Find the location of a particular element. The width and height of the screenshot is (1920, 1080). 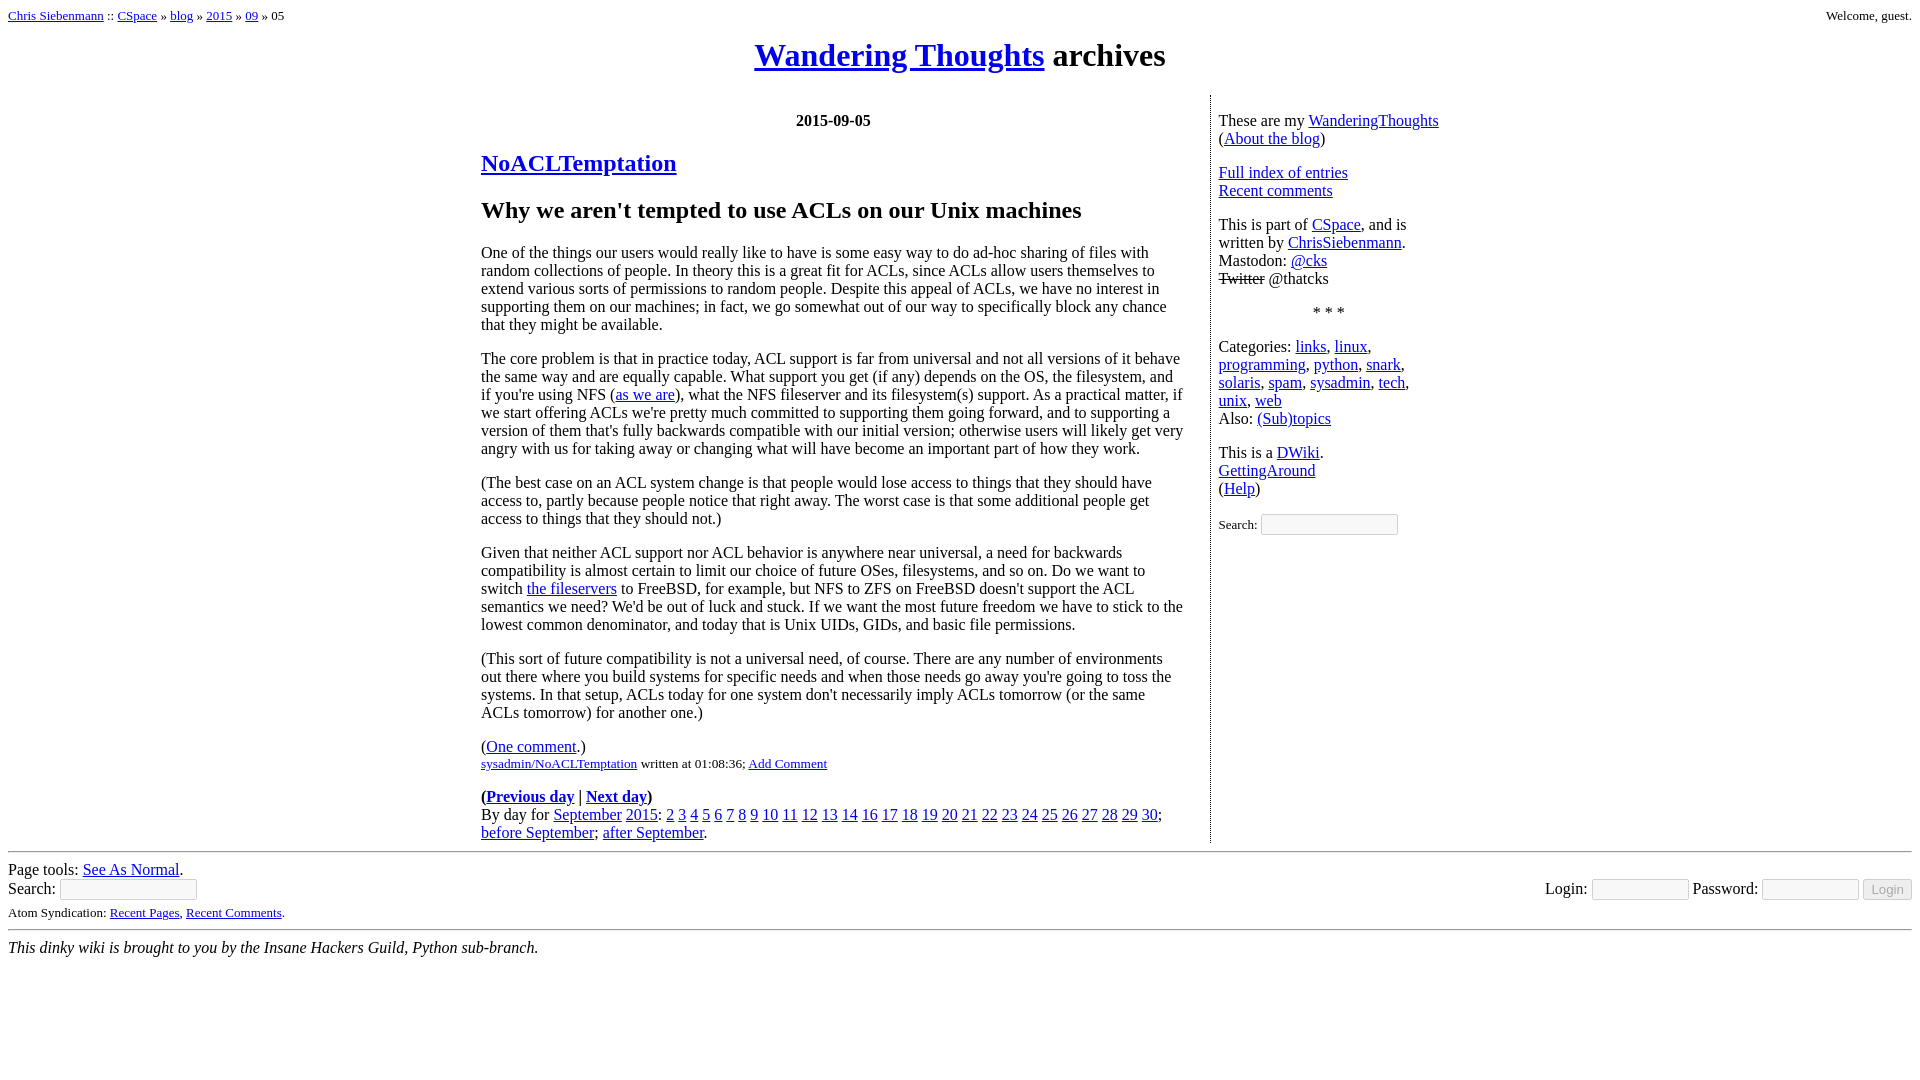

Add Comment is located at coordinates (788, 764).